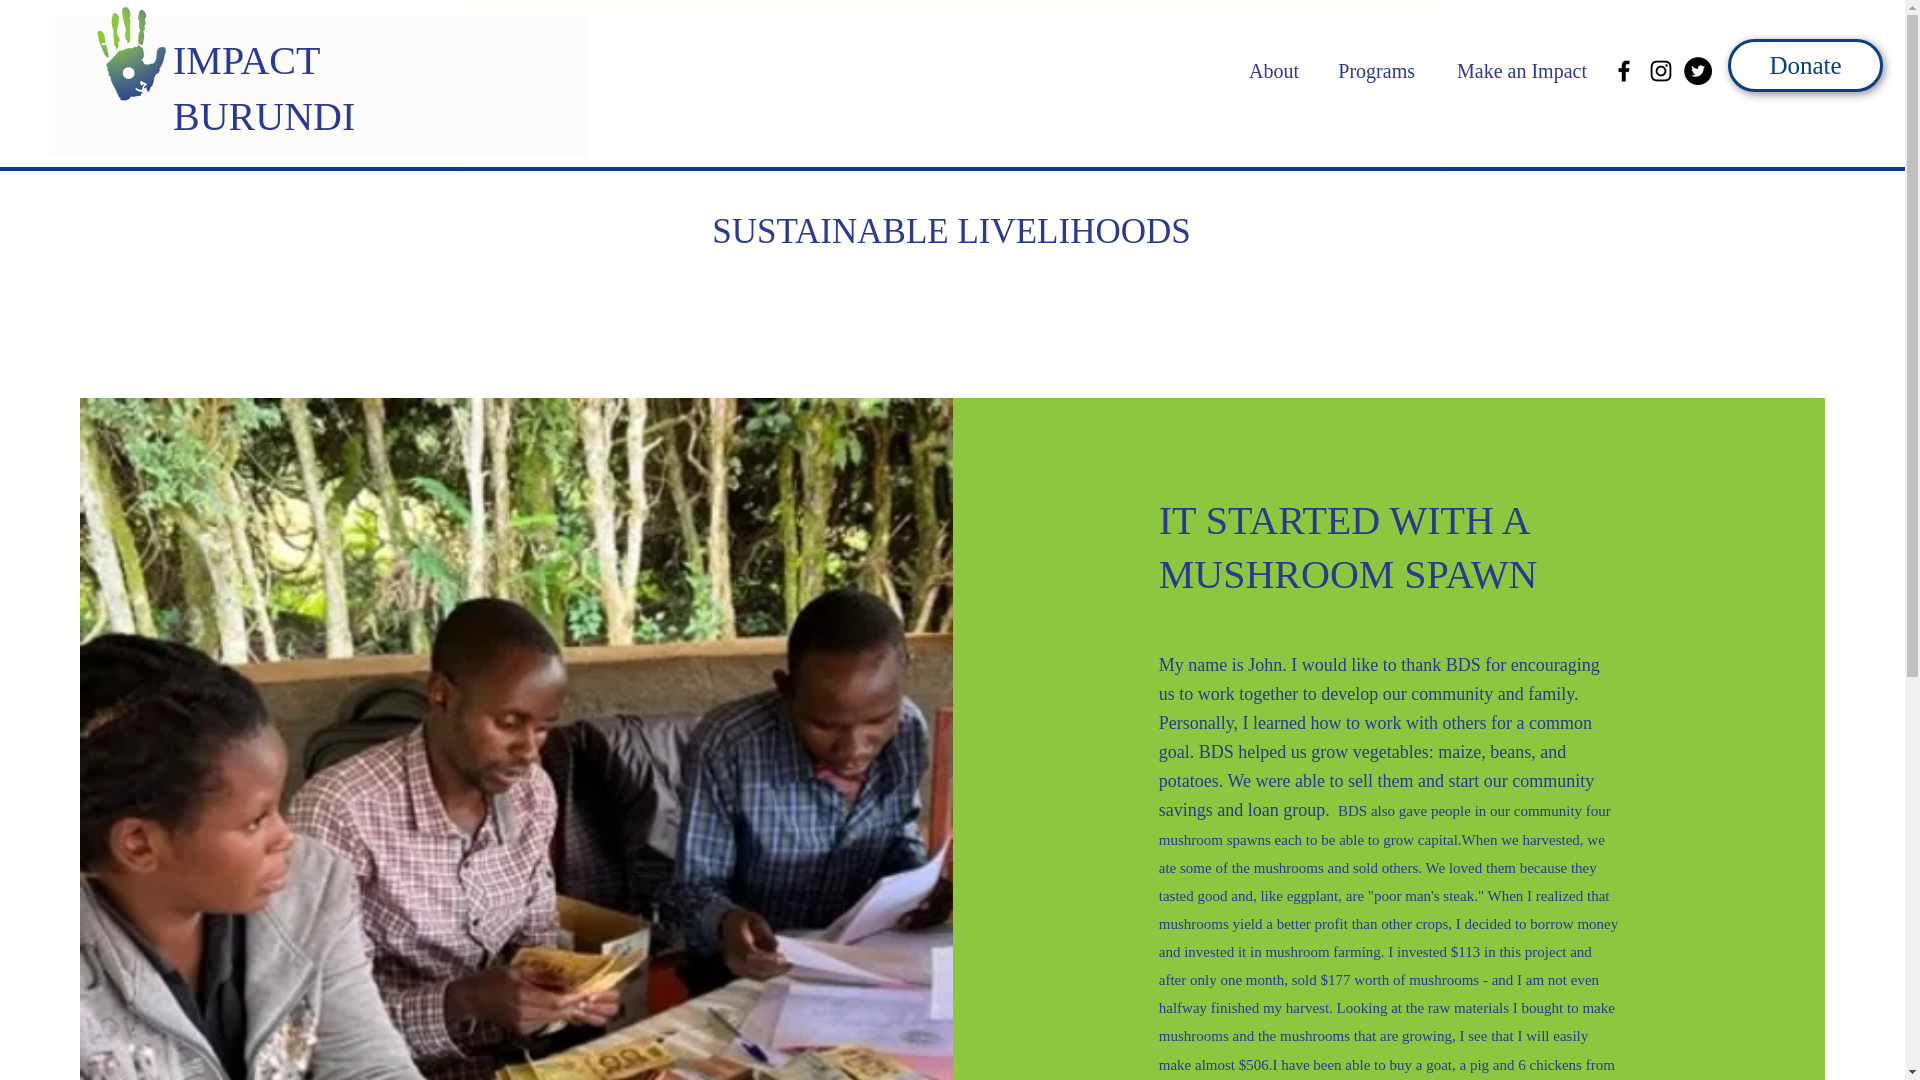 This screenshot has width=1920, height=1080. I want to click on Programs, so click(1366, 71).